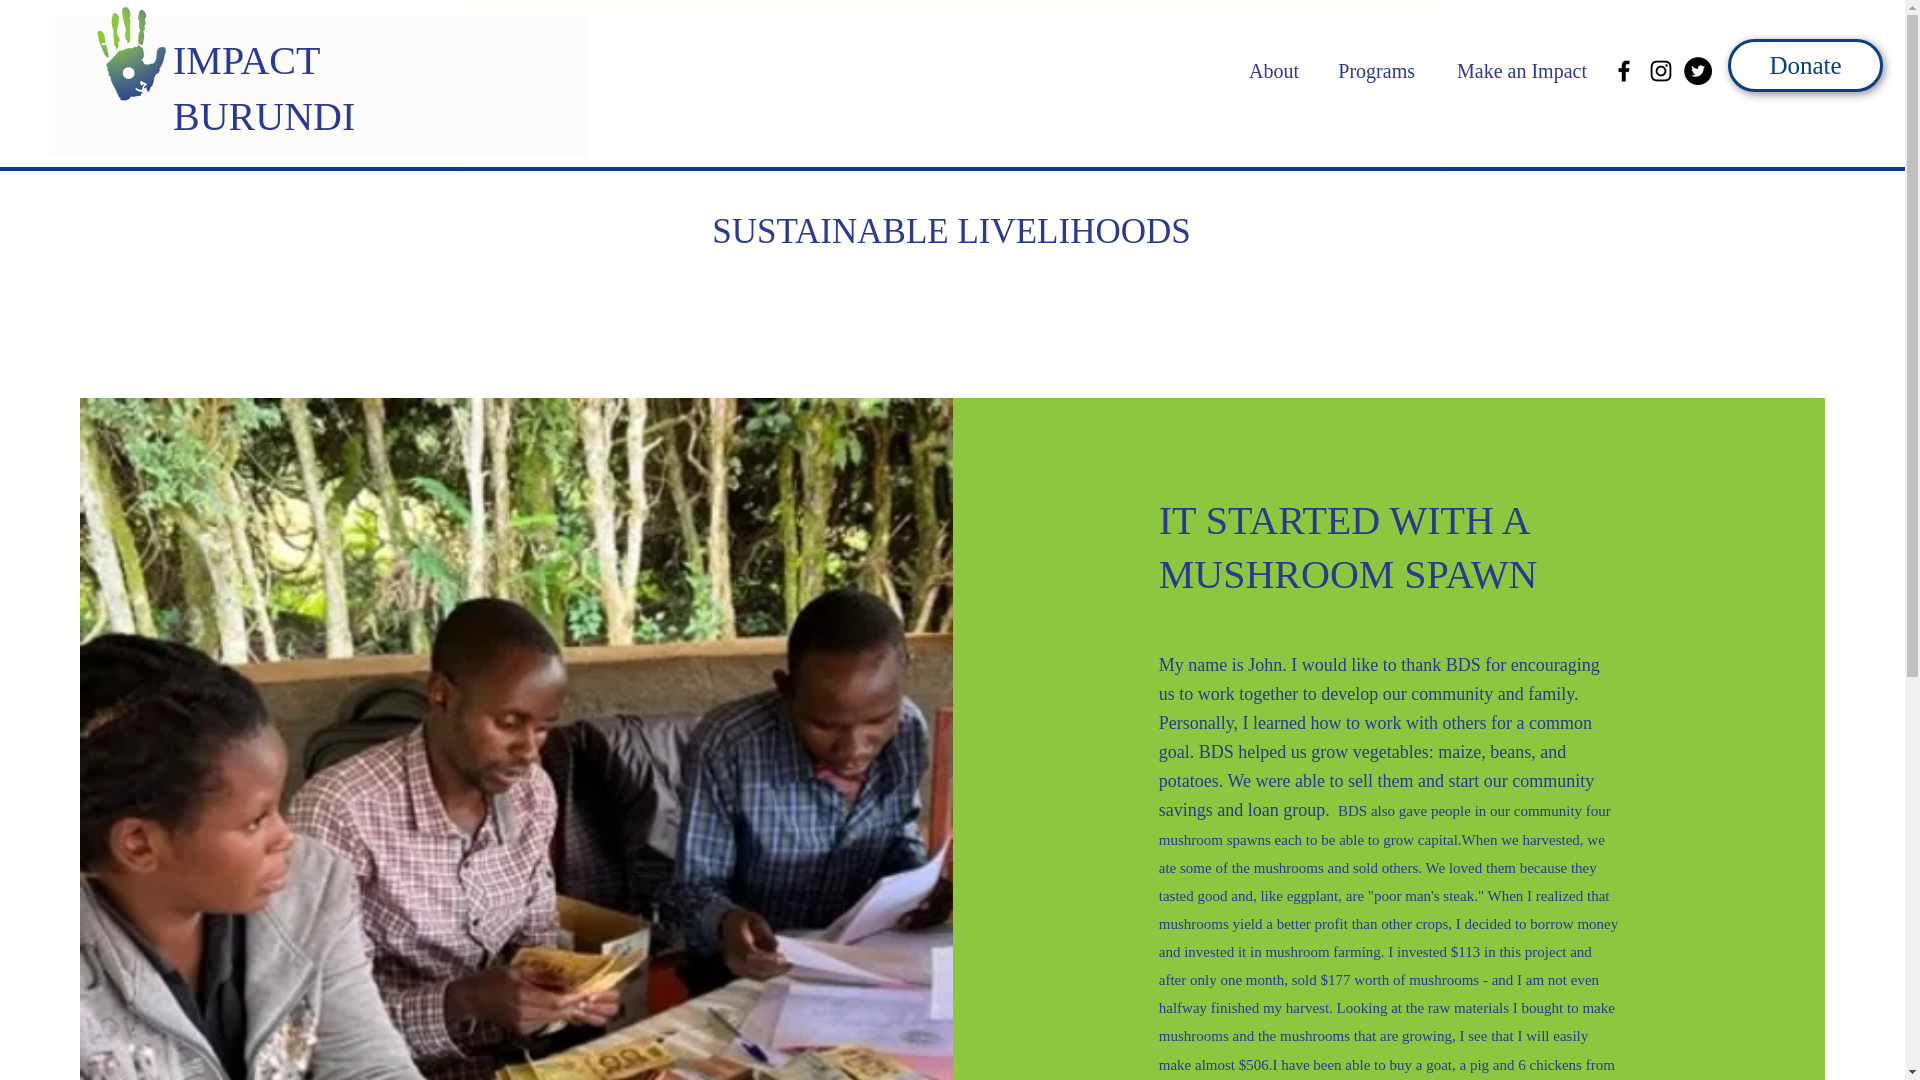 This screenshot has width=1920, height=1080. I want to click on Programs, so click(1366, 71).